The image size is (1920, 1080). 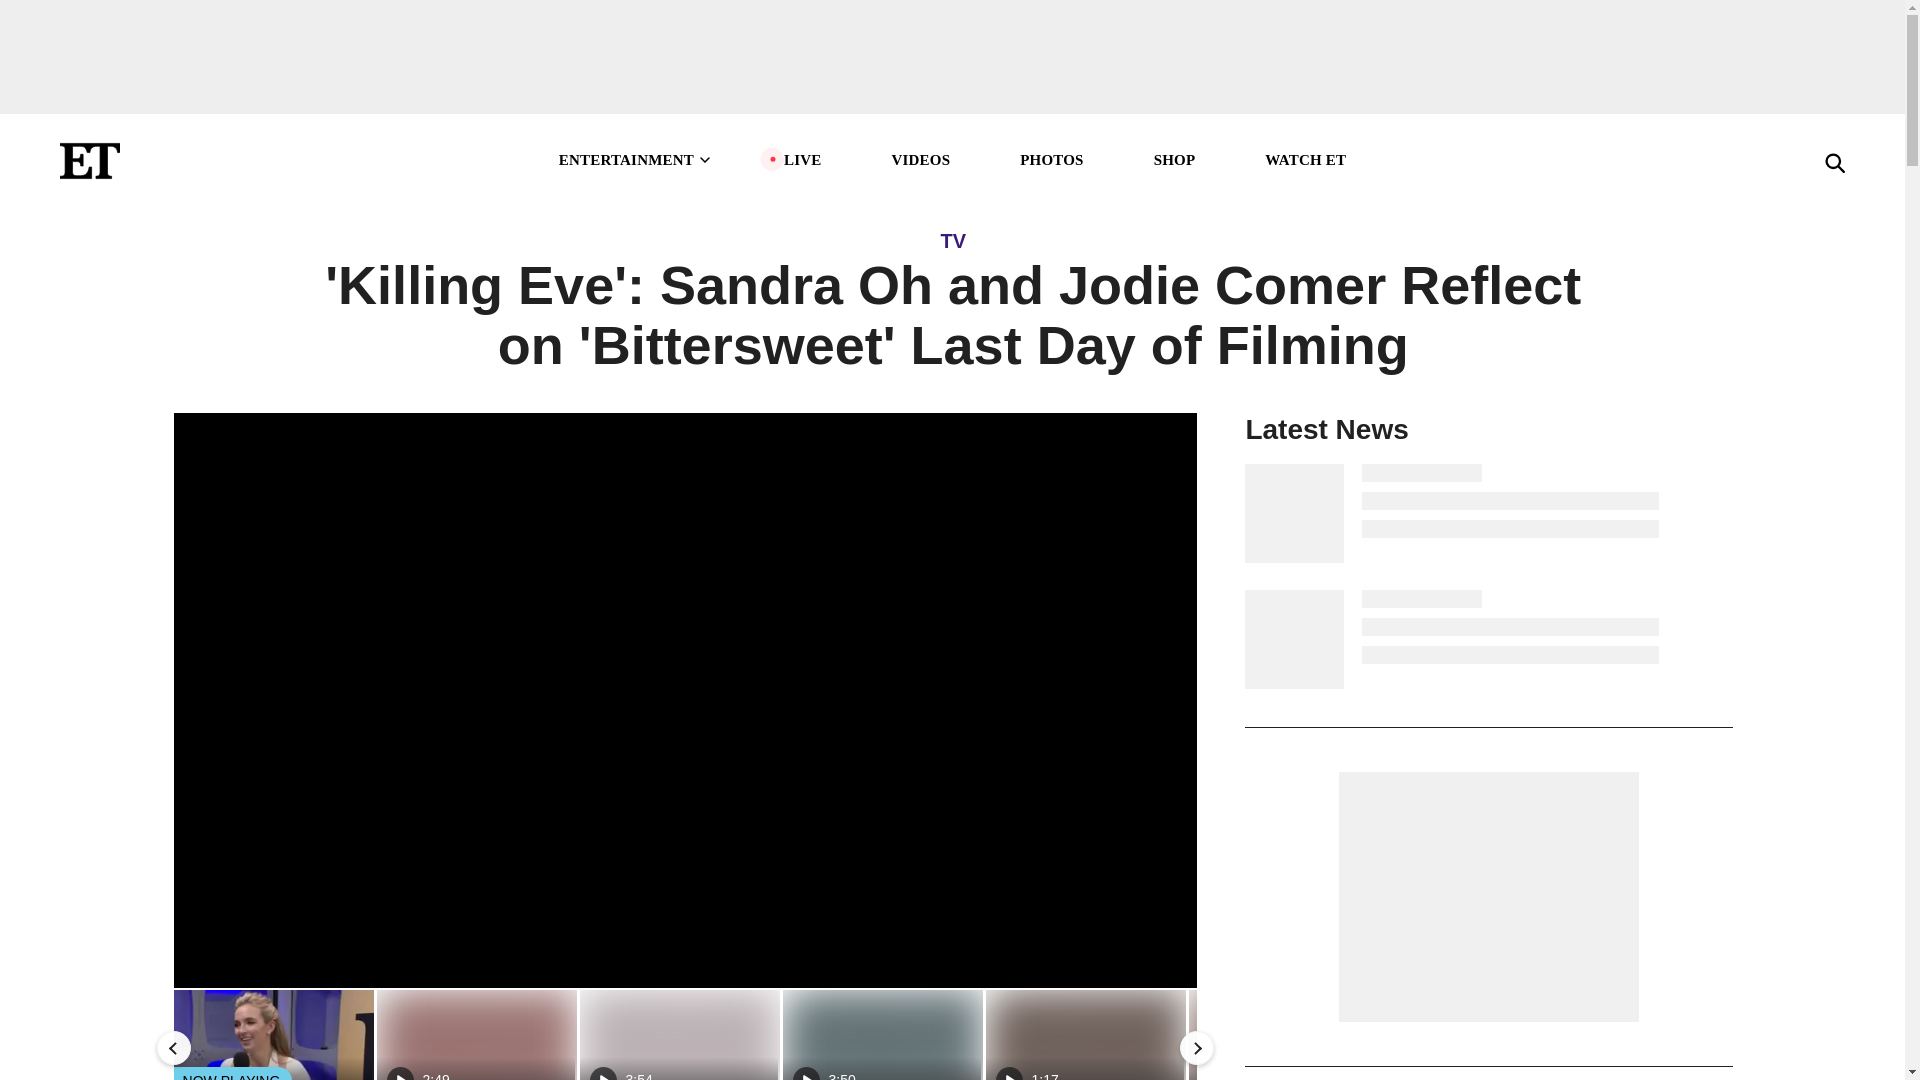 I want to click on ENTERTAINMENT, so click(x=636, y=159).